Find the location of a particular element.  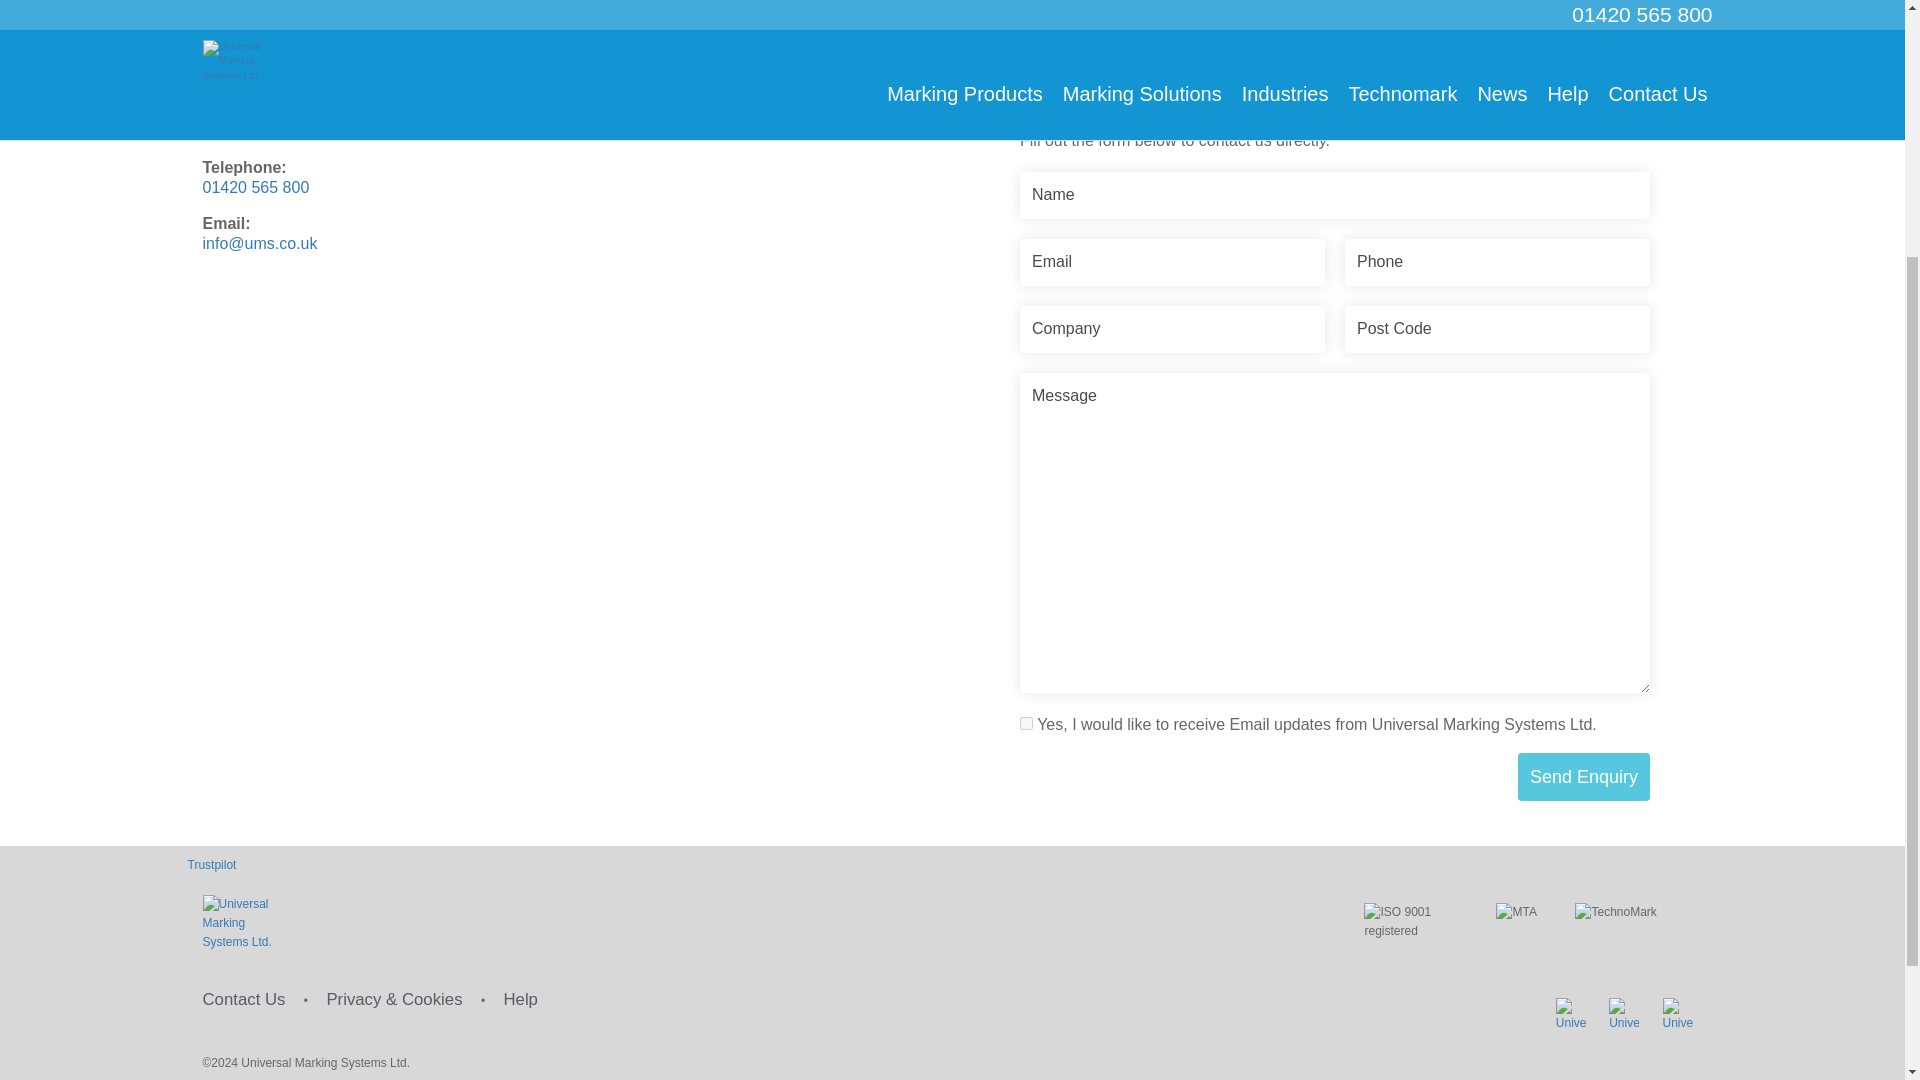

MTA is located at coordinates (1518, 914).